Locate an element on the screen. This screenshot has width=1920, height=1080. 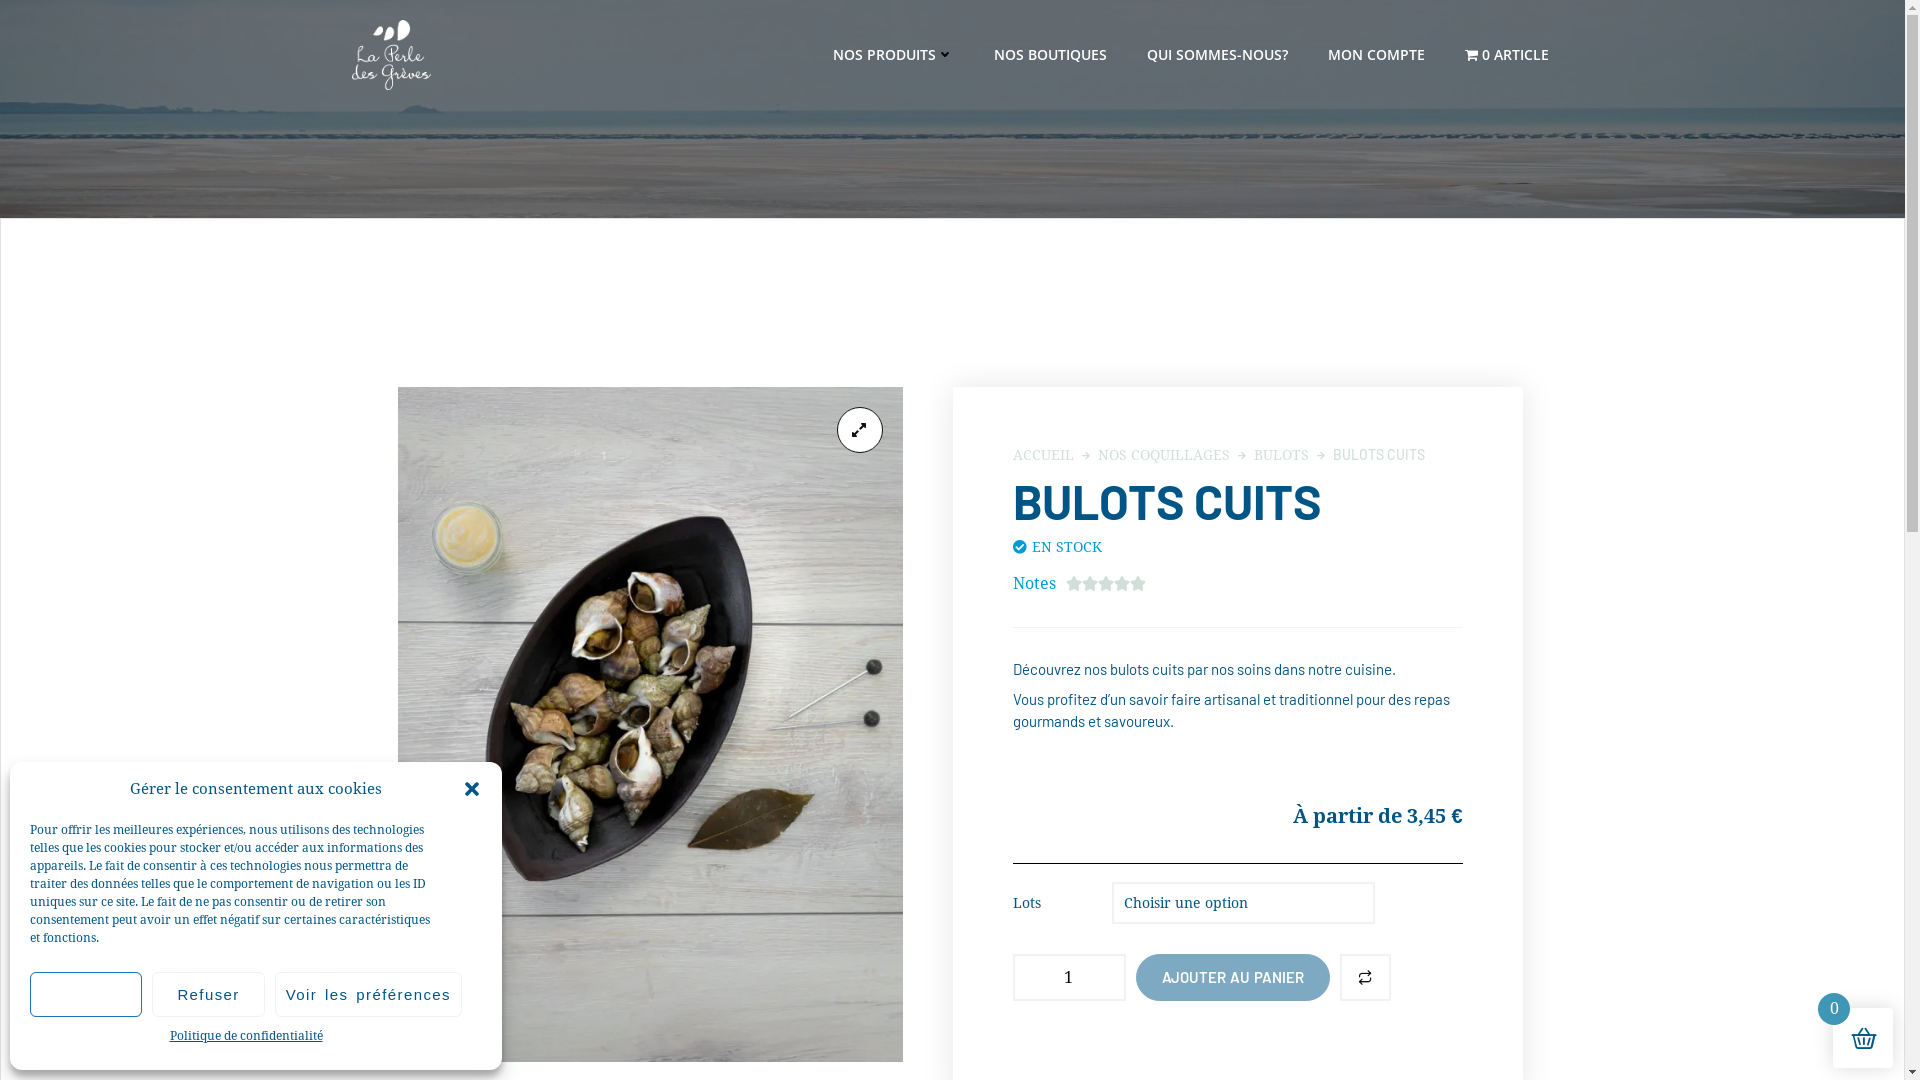
MON COMPTE is located at coordinates (1376, 54).